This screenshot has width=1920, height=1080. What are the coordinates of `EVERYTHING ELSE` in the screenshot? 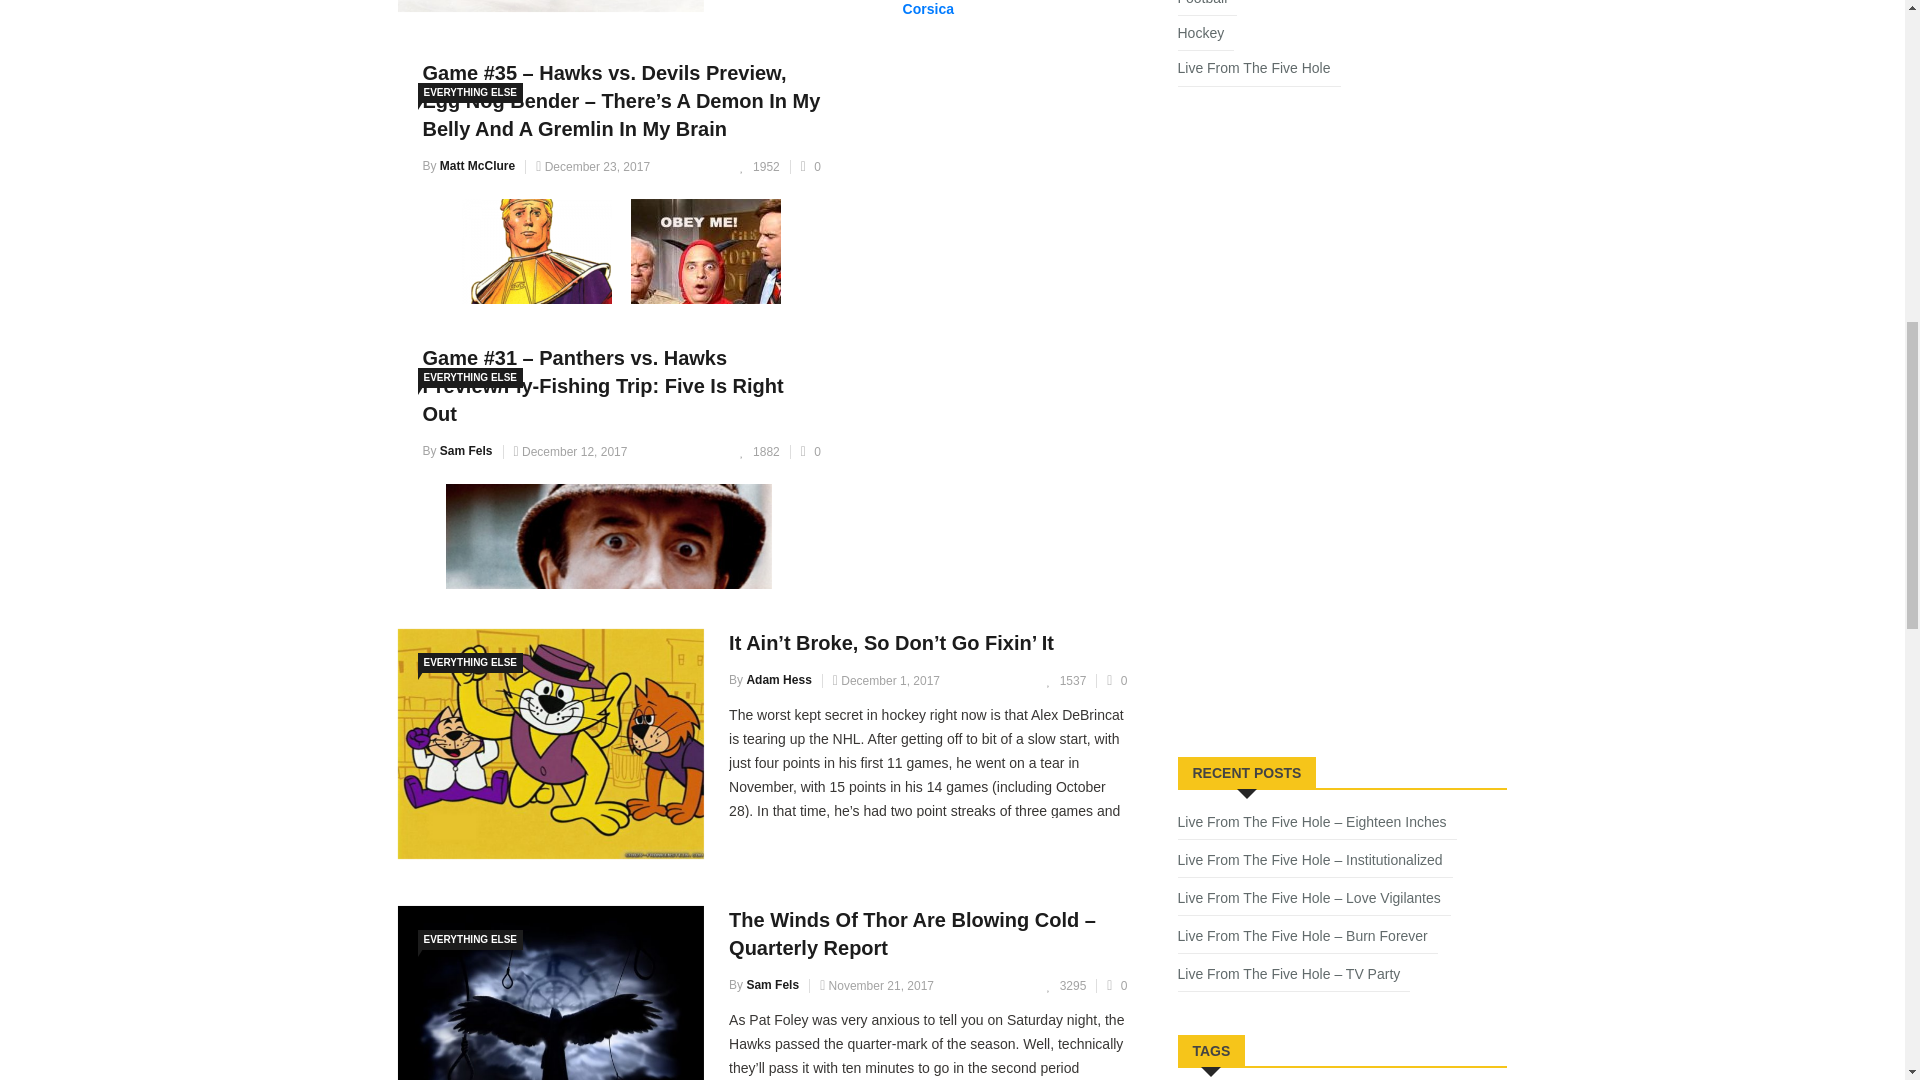 It's located at (471, 92).